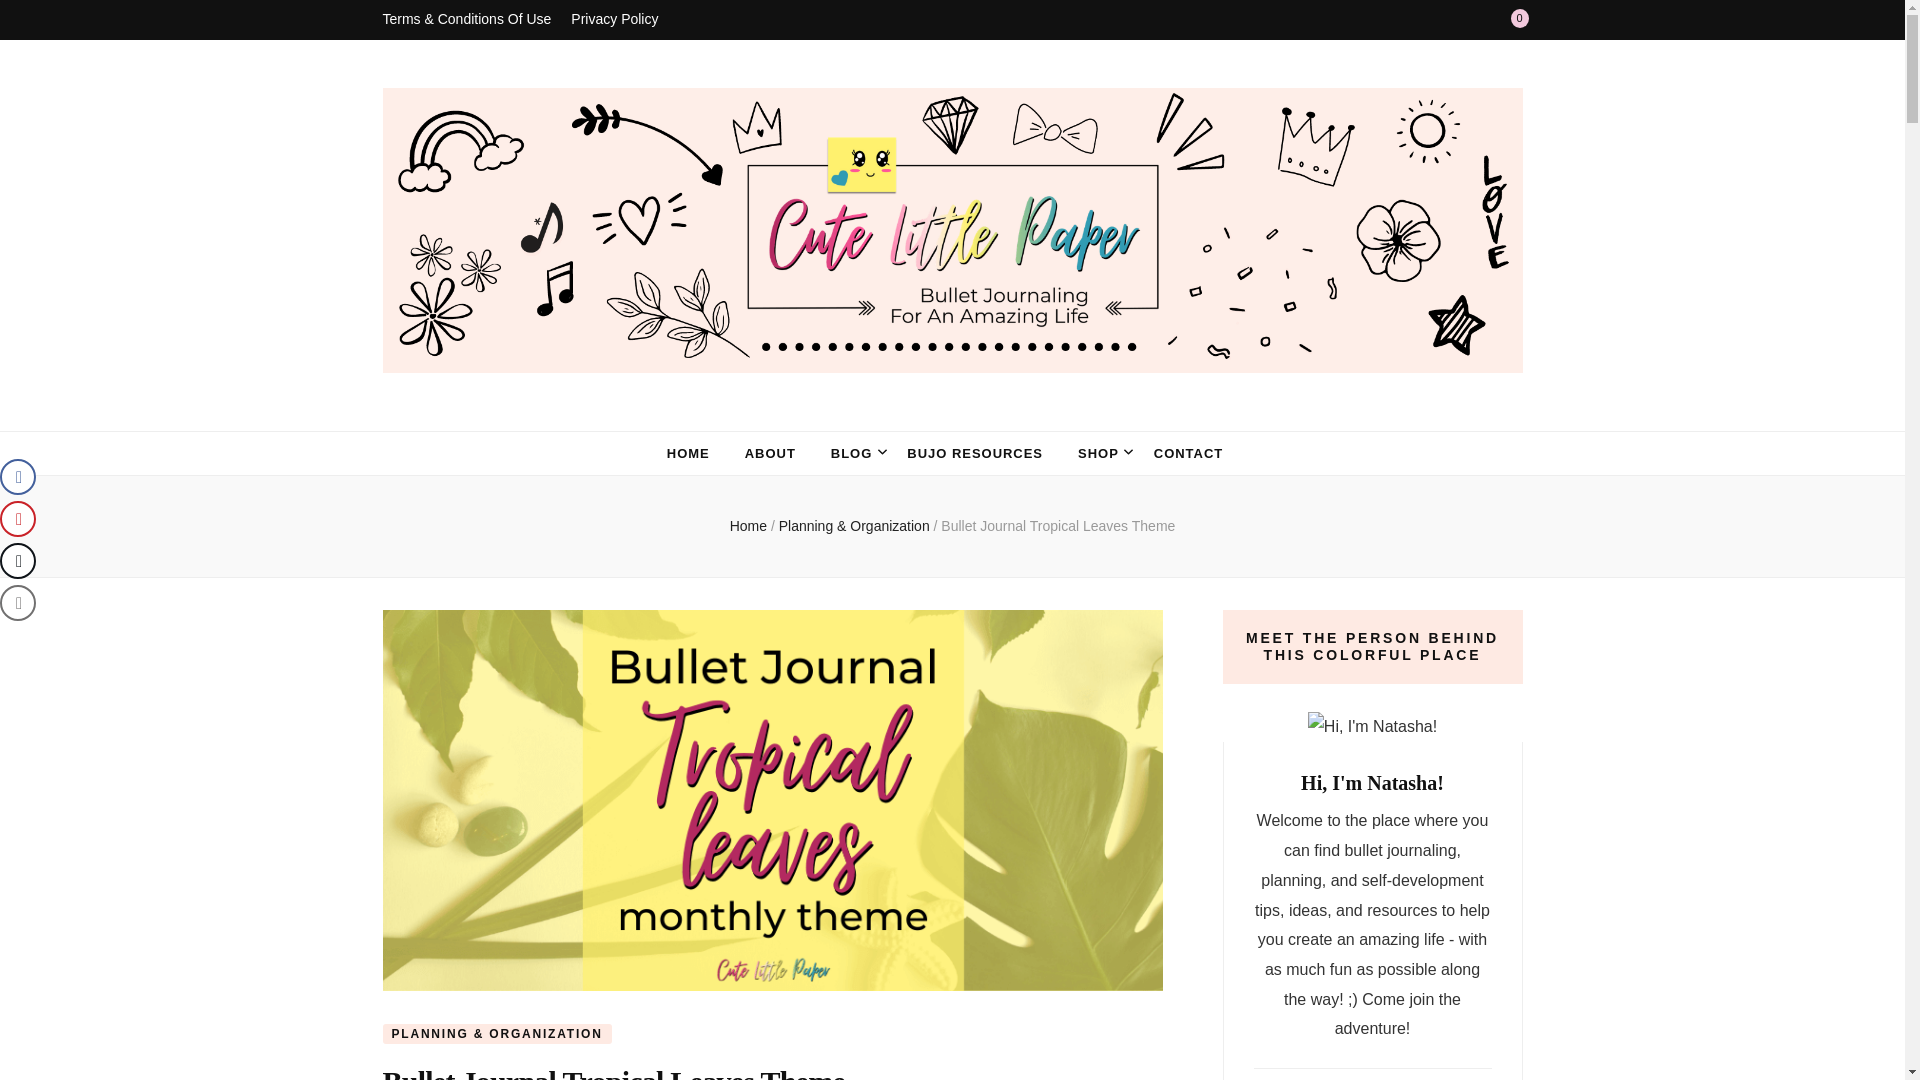 This screenshot has height=1080, width=1920. I want to click on ABOUT, so click(770, 453).